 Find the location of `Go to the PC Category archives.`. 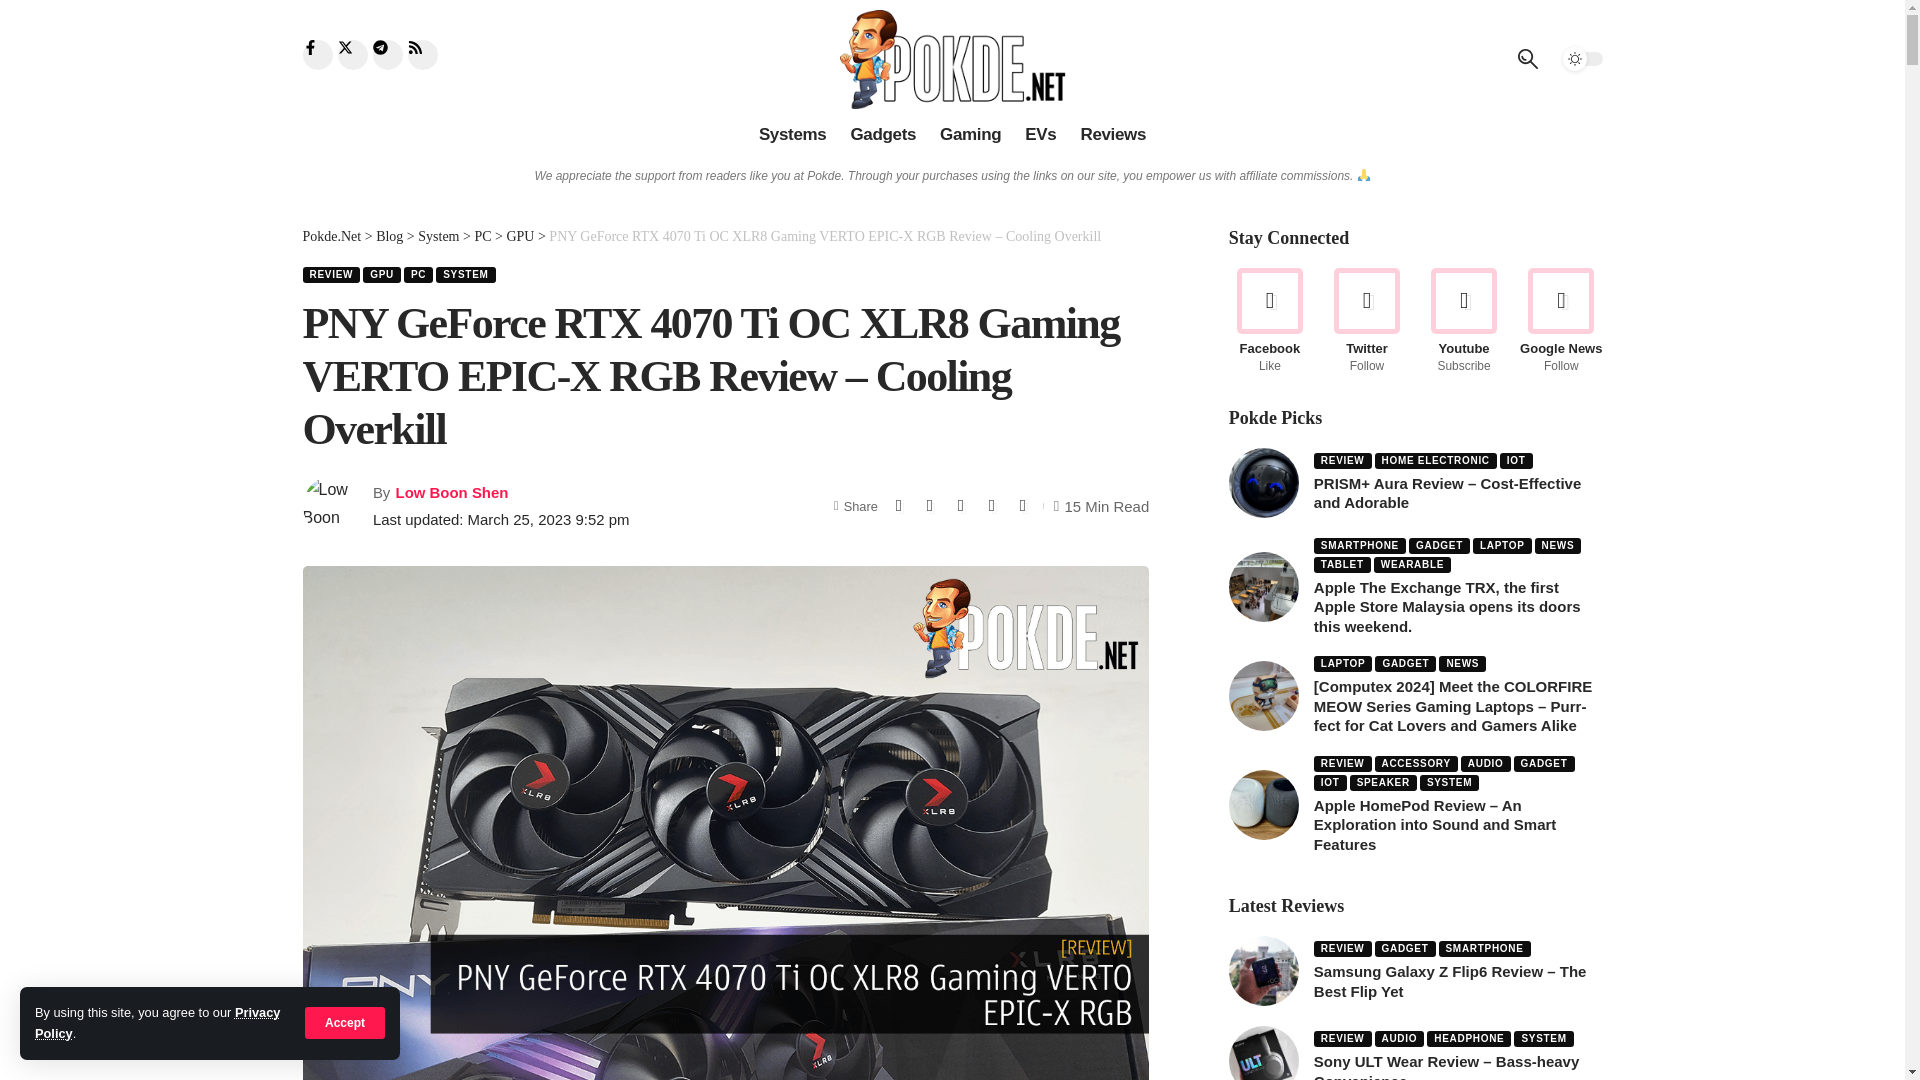

Go to the PC Category archives. is located at coordinates (482, 236).